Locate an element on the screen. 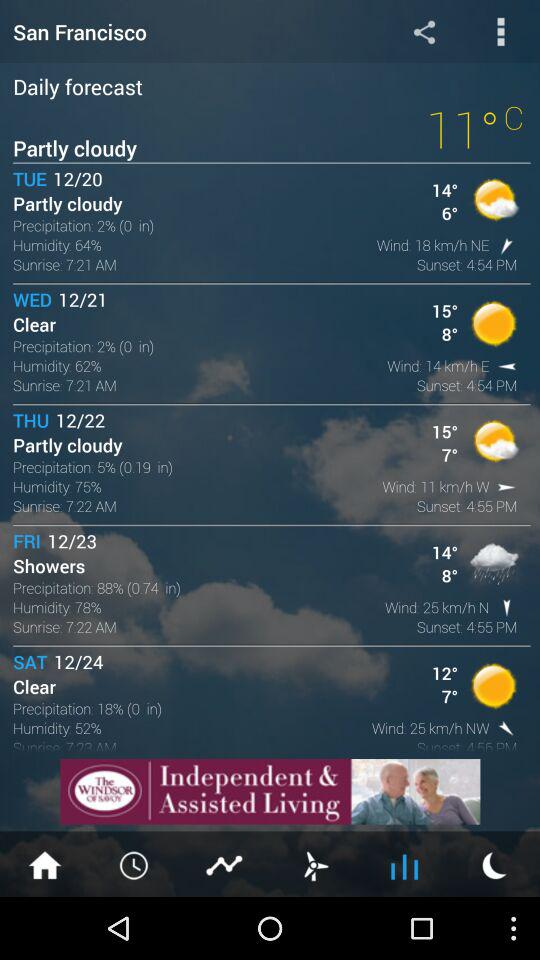  check previous history is located at coordinates (135, 864).